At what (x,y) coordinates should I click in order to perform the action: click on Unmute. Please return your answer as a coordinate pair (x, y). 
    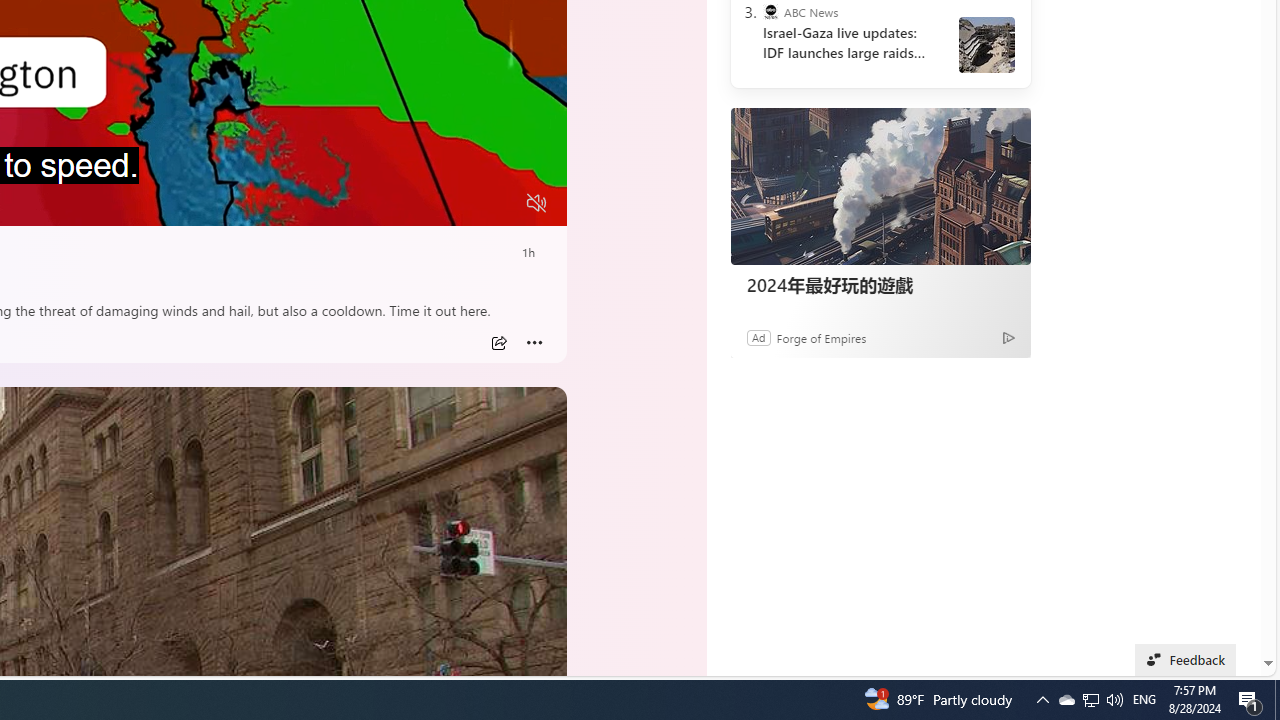
    Looking at the image, I should click on (536, 203).